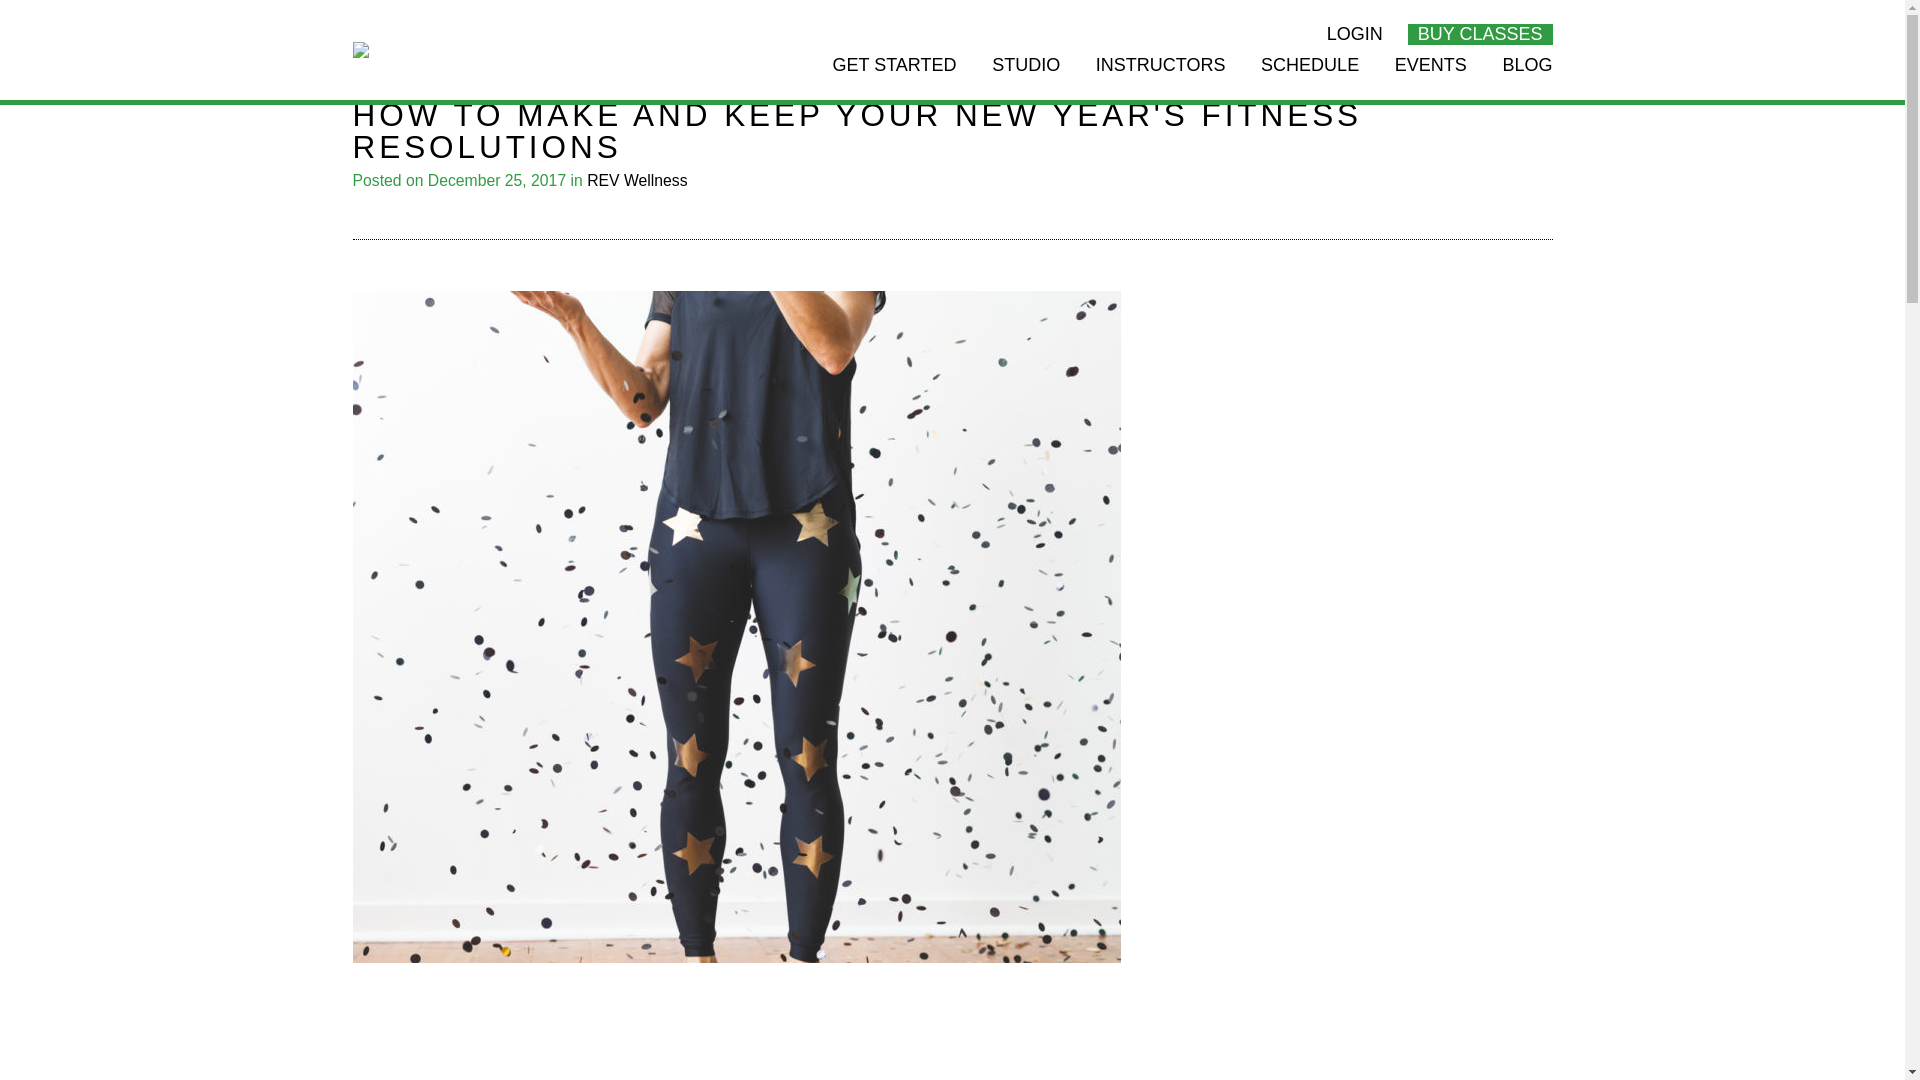  I want to click on EVENTS, so click(1430, 78).